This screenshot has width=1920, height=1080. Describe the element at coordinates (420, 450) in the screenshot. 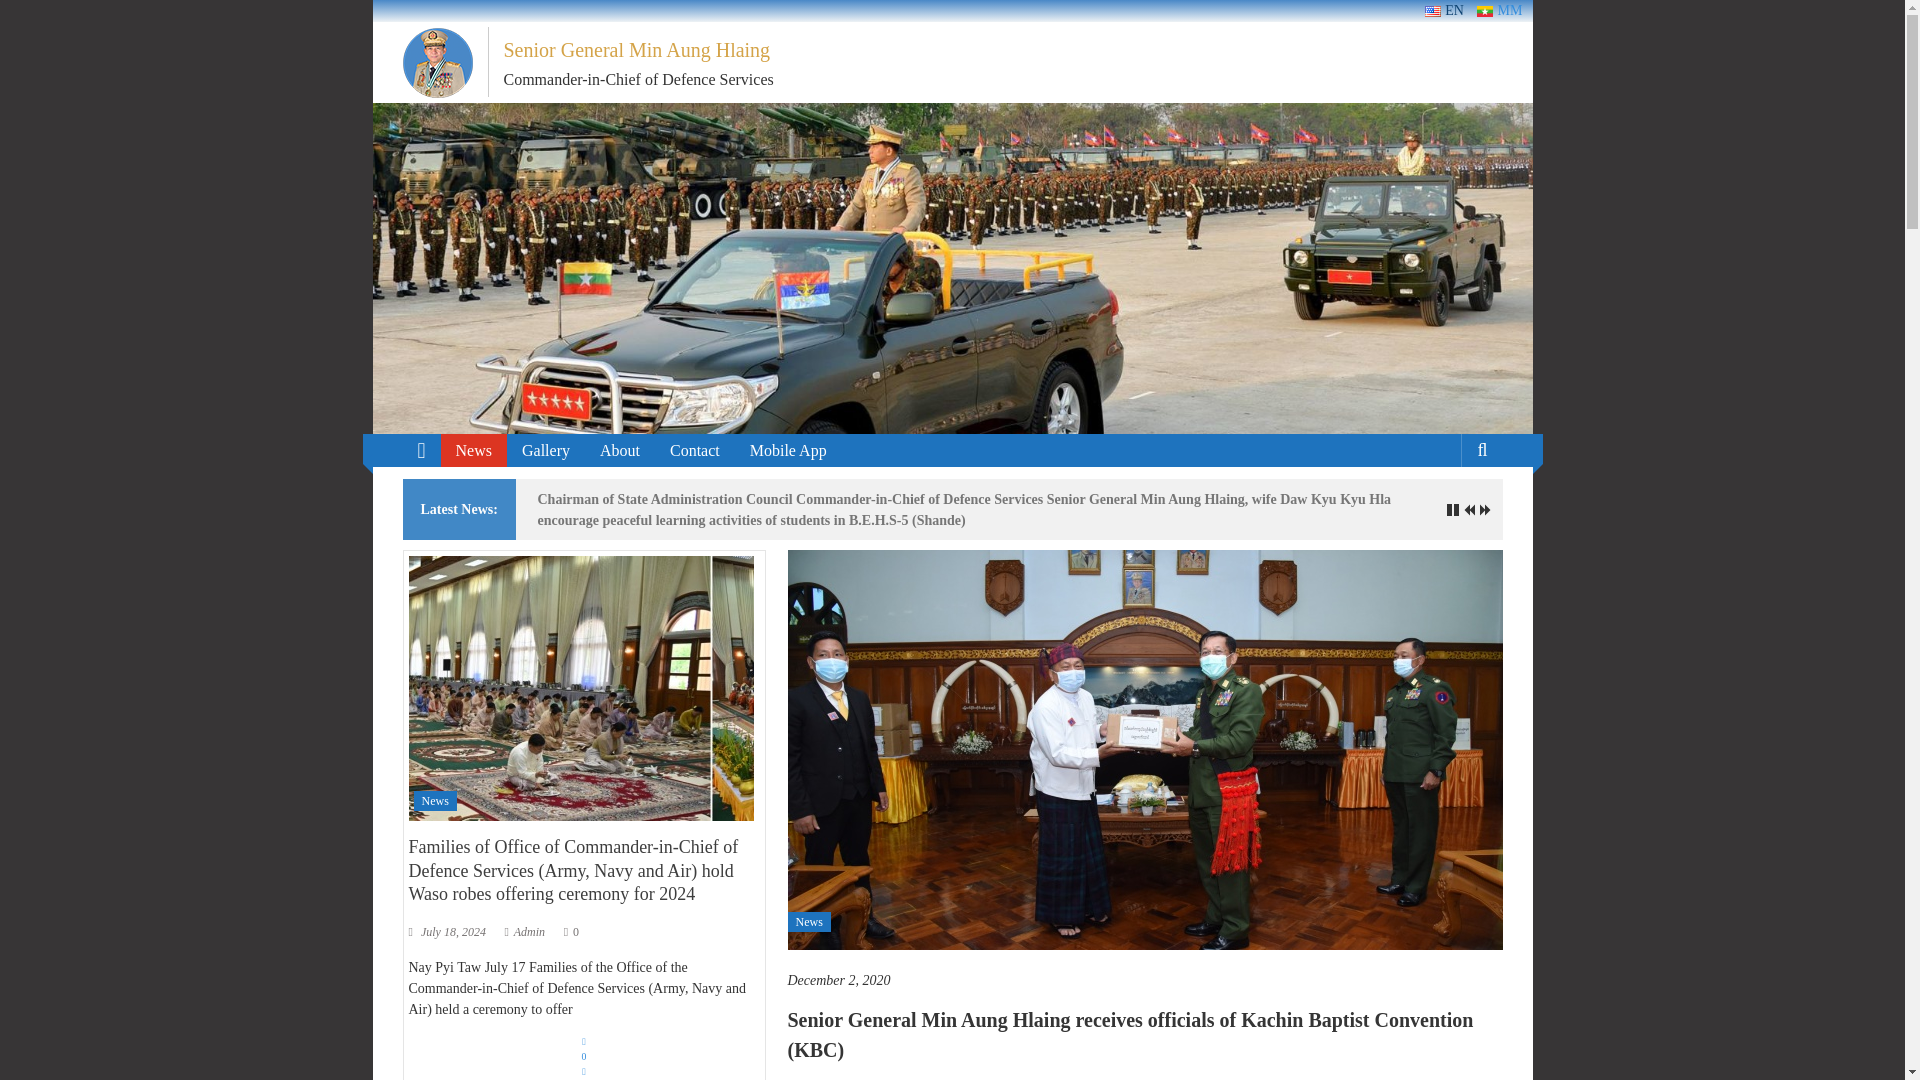

I see `Senior General Min Aung Hlaing` at that location.